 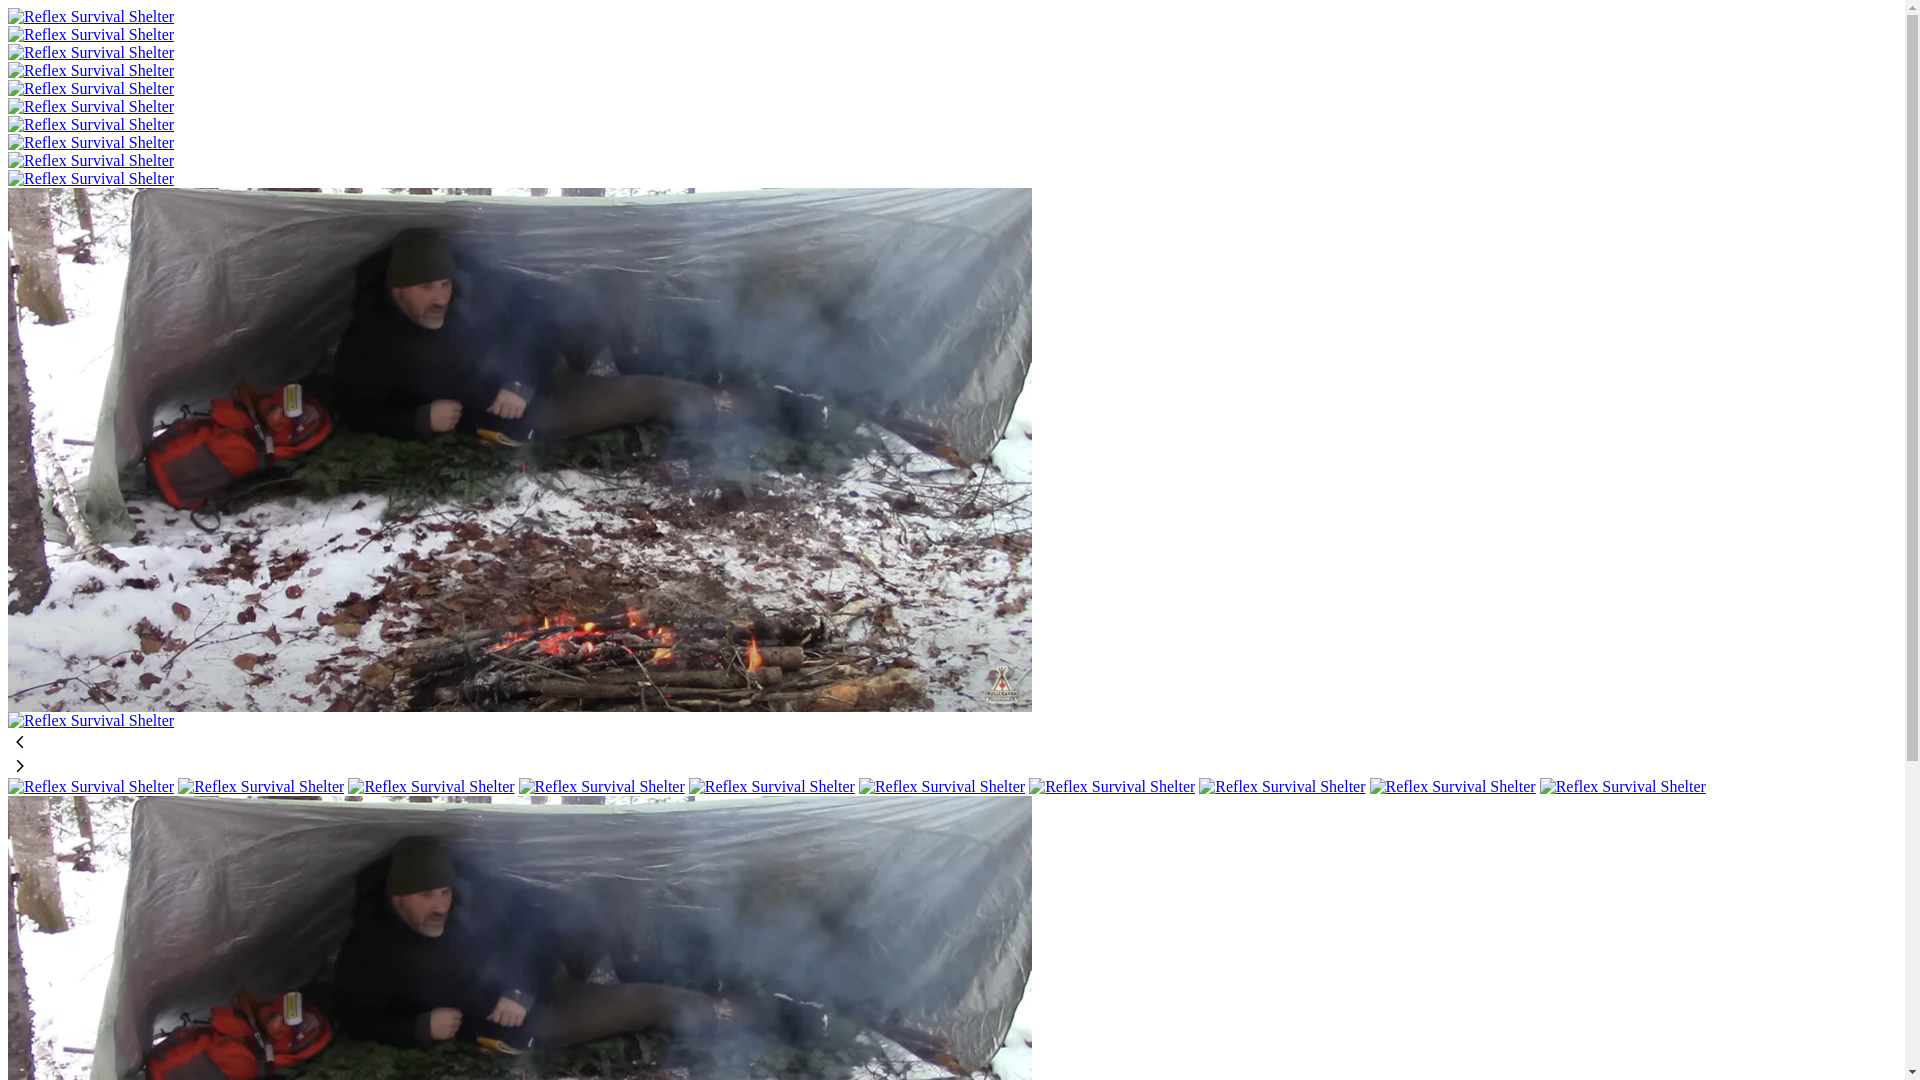 What do you see at coordinates (91, 106) in the screenshot?
I see `Reflex Survival Shelter` at bounding box center [91, 106].